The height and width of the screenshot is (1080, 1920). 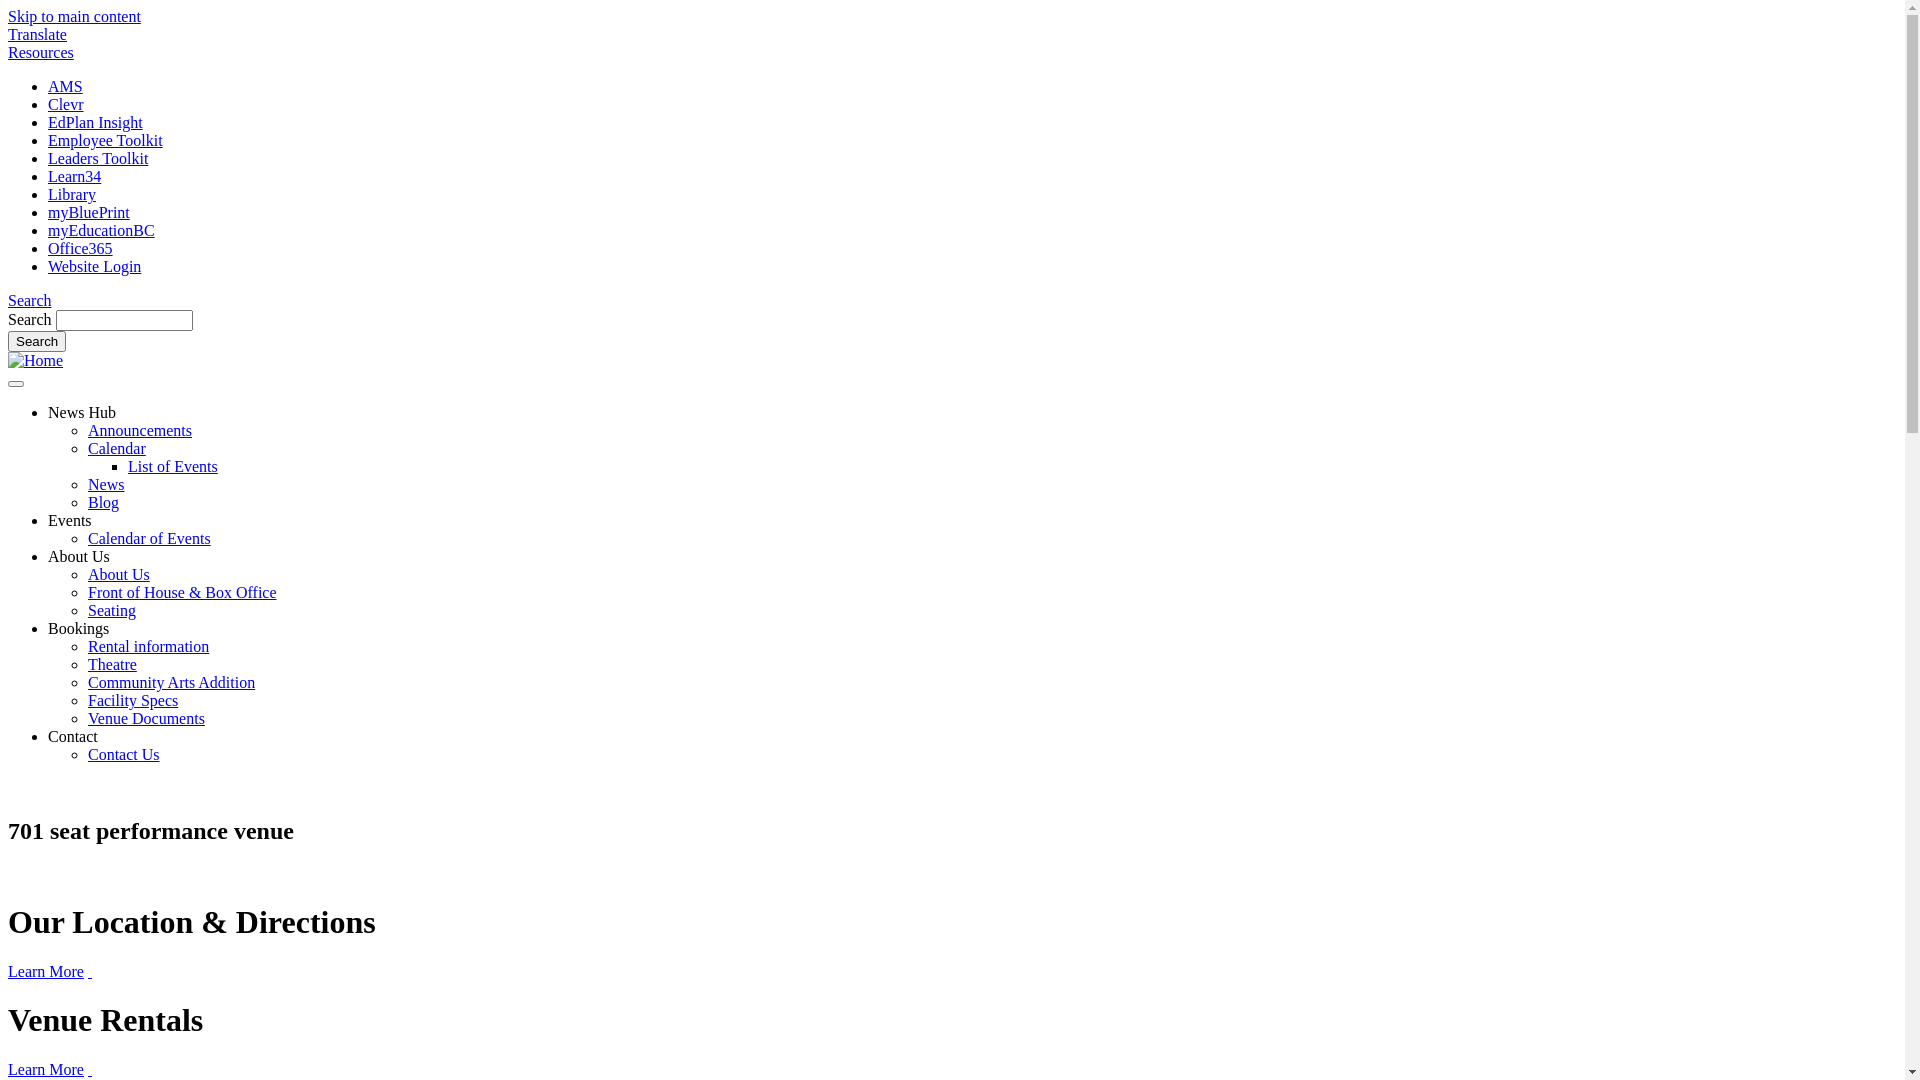 I want to click on EdPlan Insight, so click(x=96, y=122).